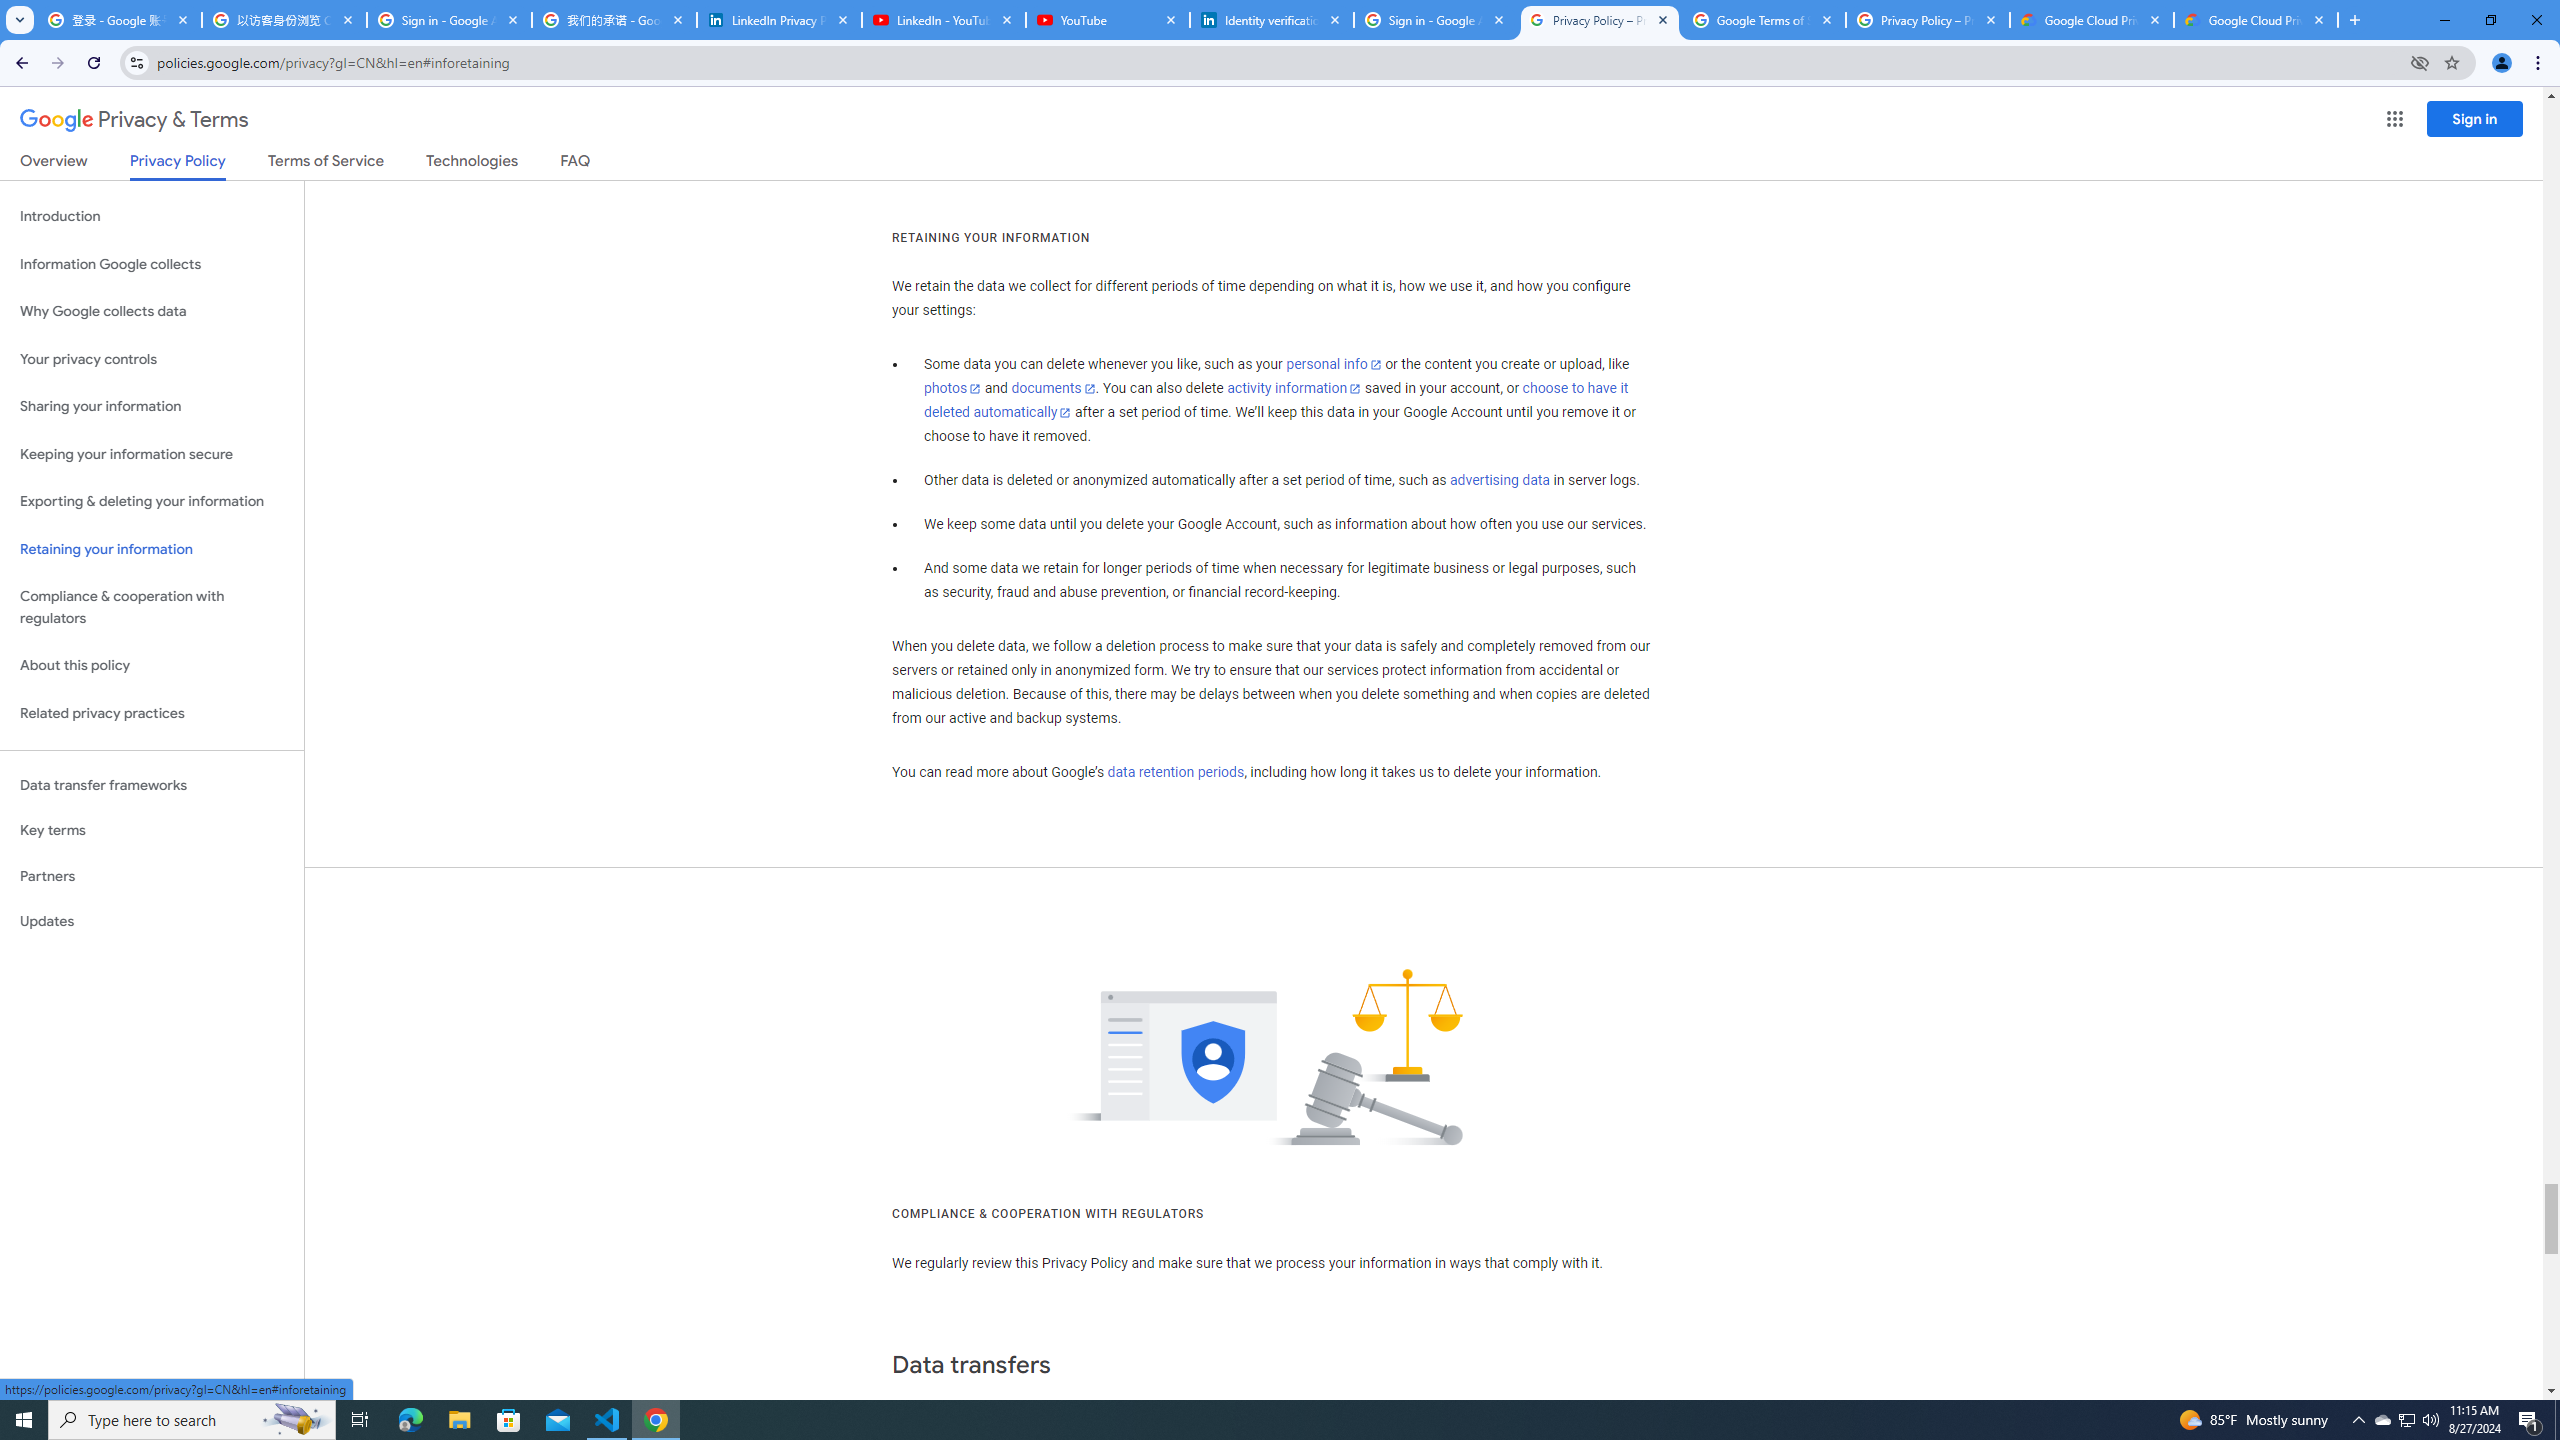 Image resolution: width=2560 pixels, height=1440 pixels. What do you see at coordinates (1334, 364) in the screenshot?
I see `personal info` at bounding box center [1334, 364].